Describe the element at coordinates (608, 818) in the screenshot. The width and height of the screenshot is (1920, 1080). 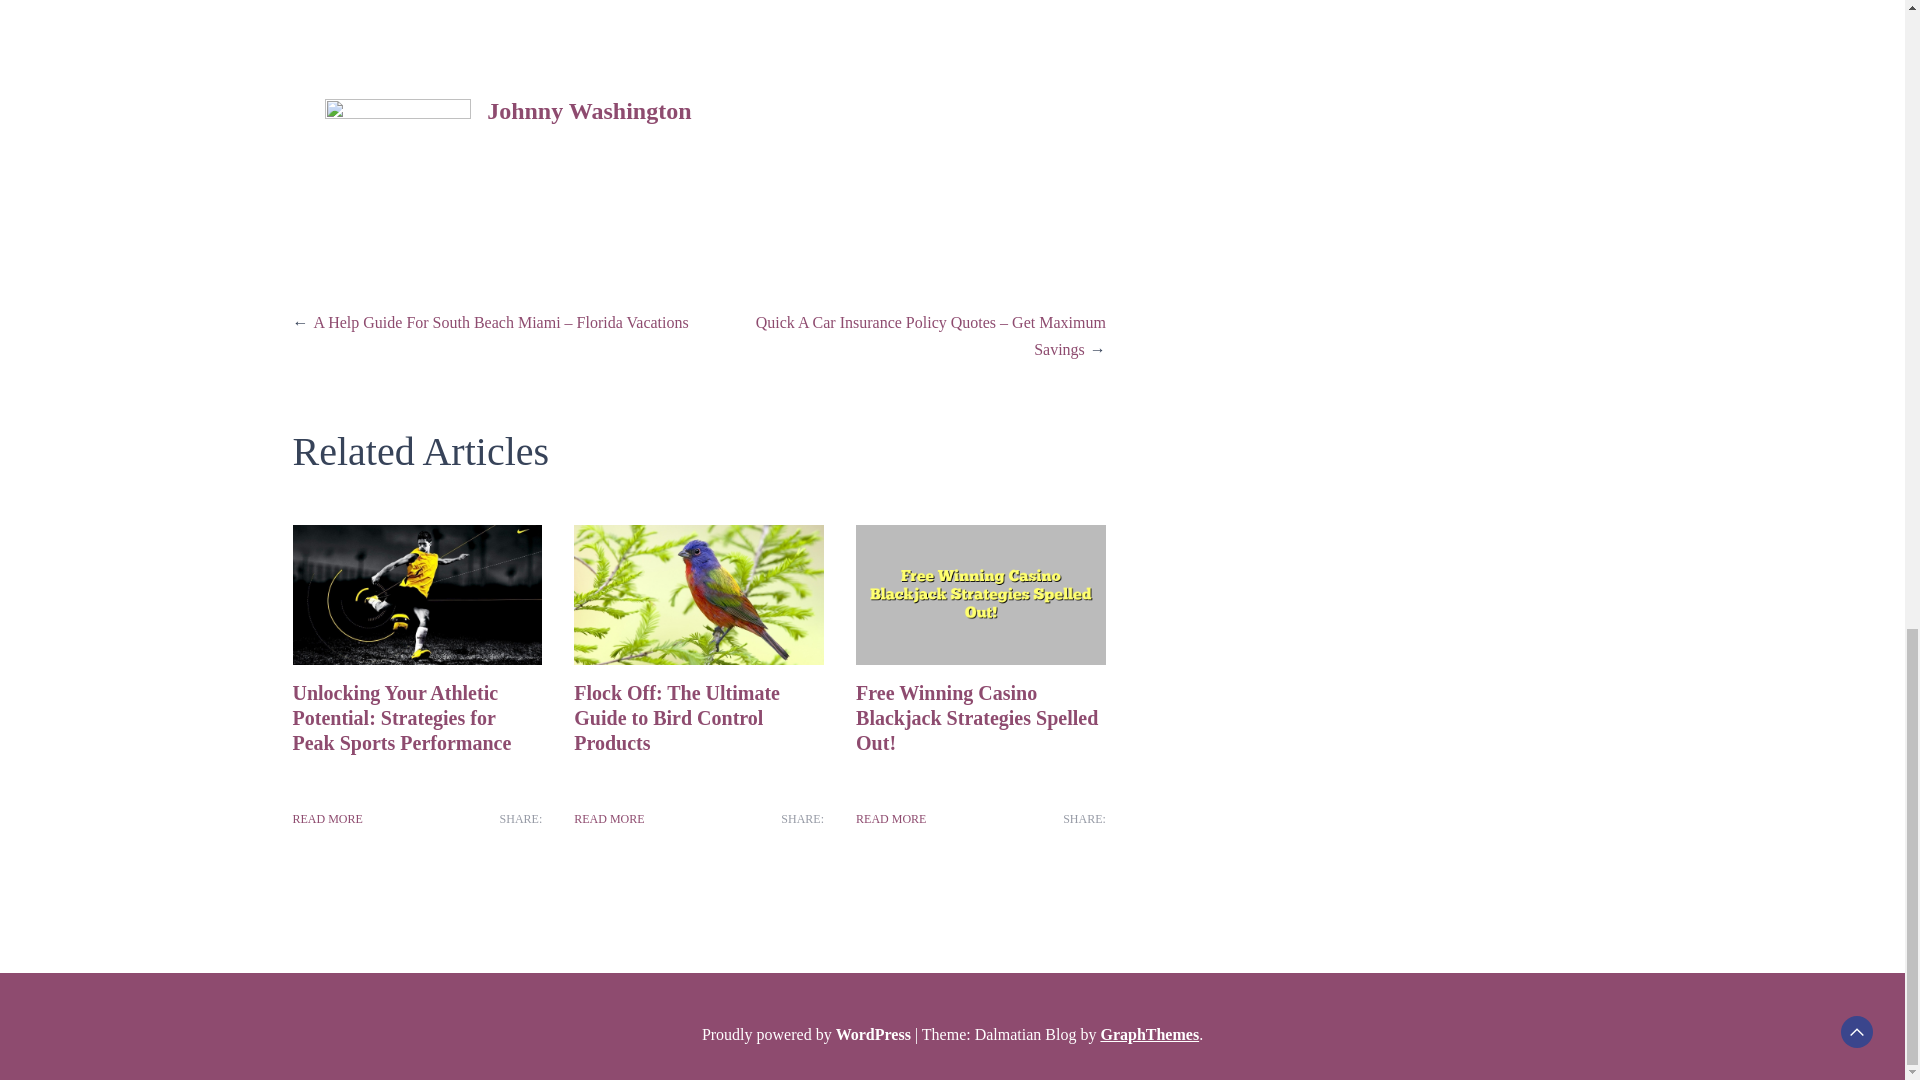
I see `READ MORE` at that location.